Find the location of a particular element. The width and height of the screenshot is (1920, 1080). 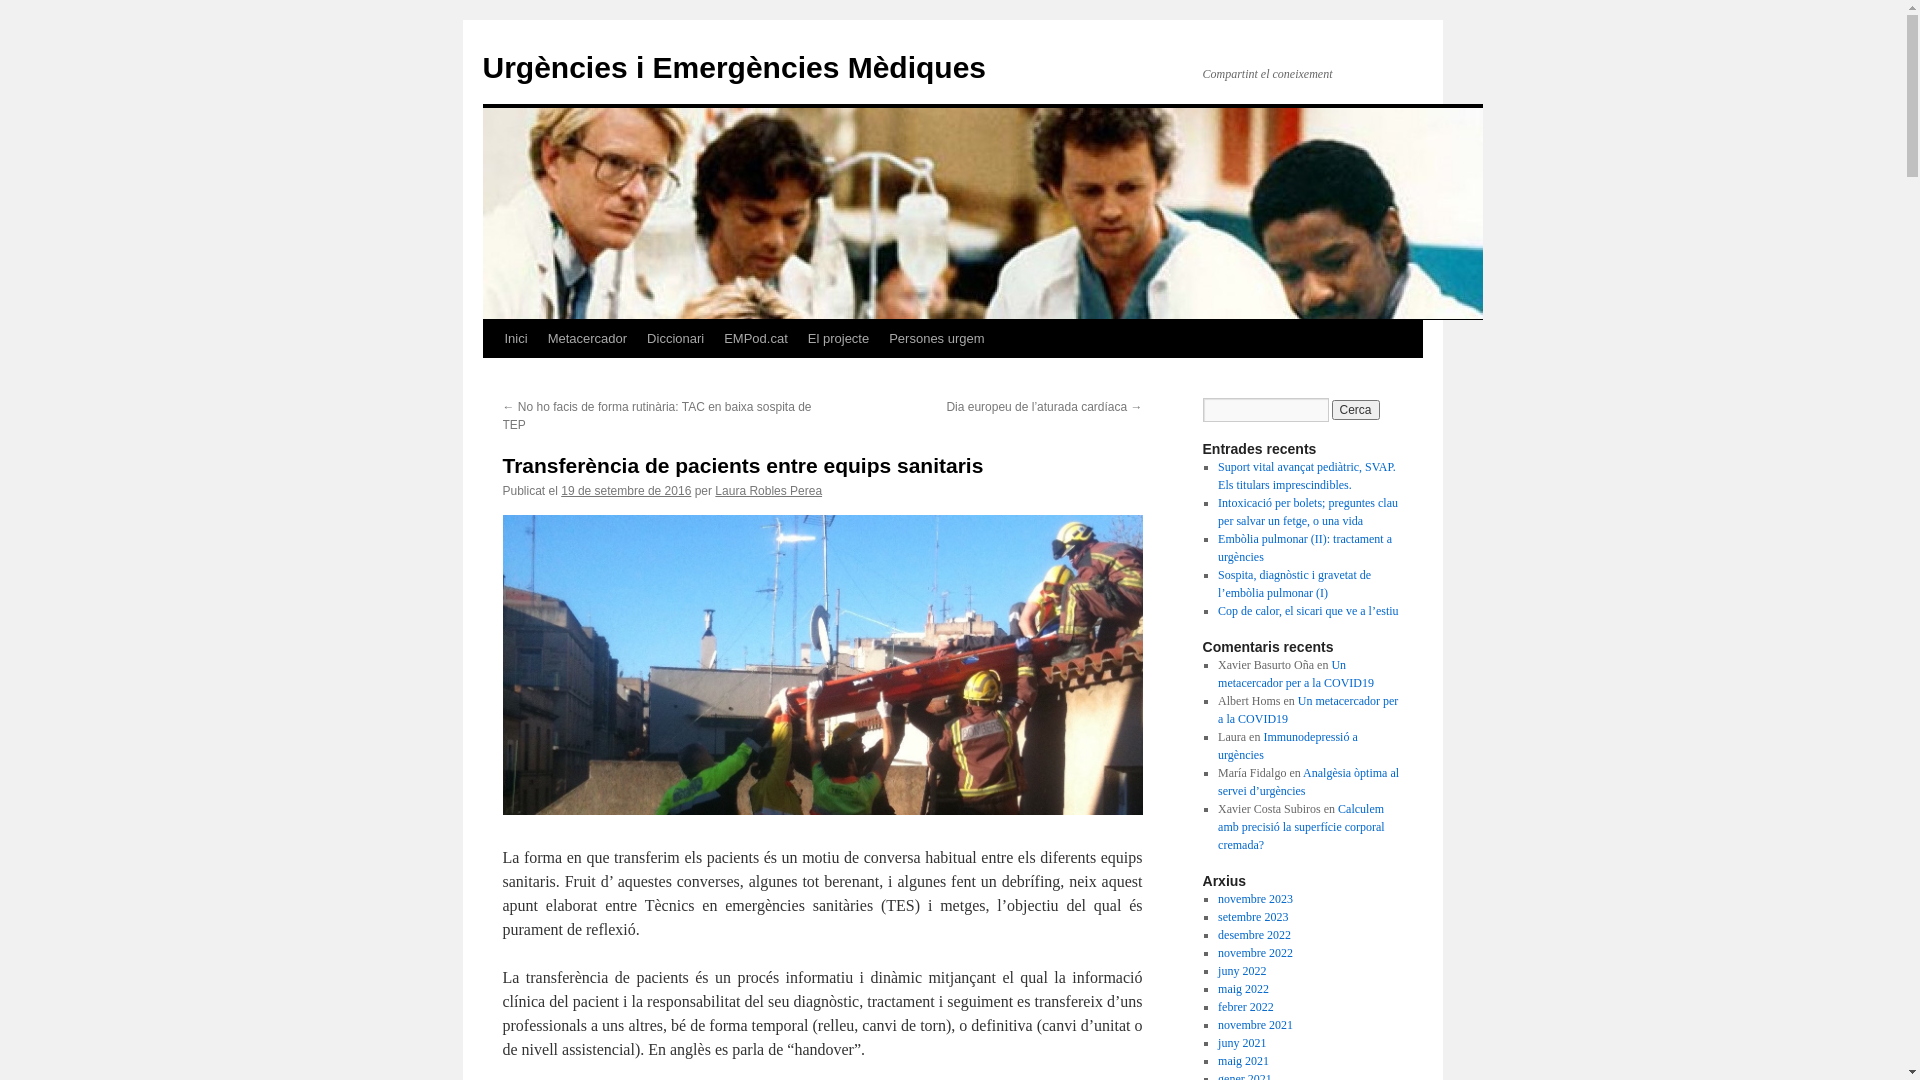

Diccionari is located at coordinates (676, 339).